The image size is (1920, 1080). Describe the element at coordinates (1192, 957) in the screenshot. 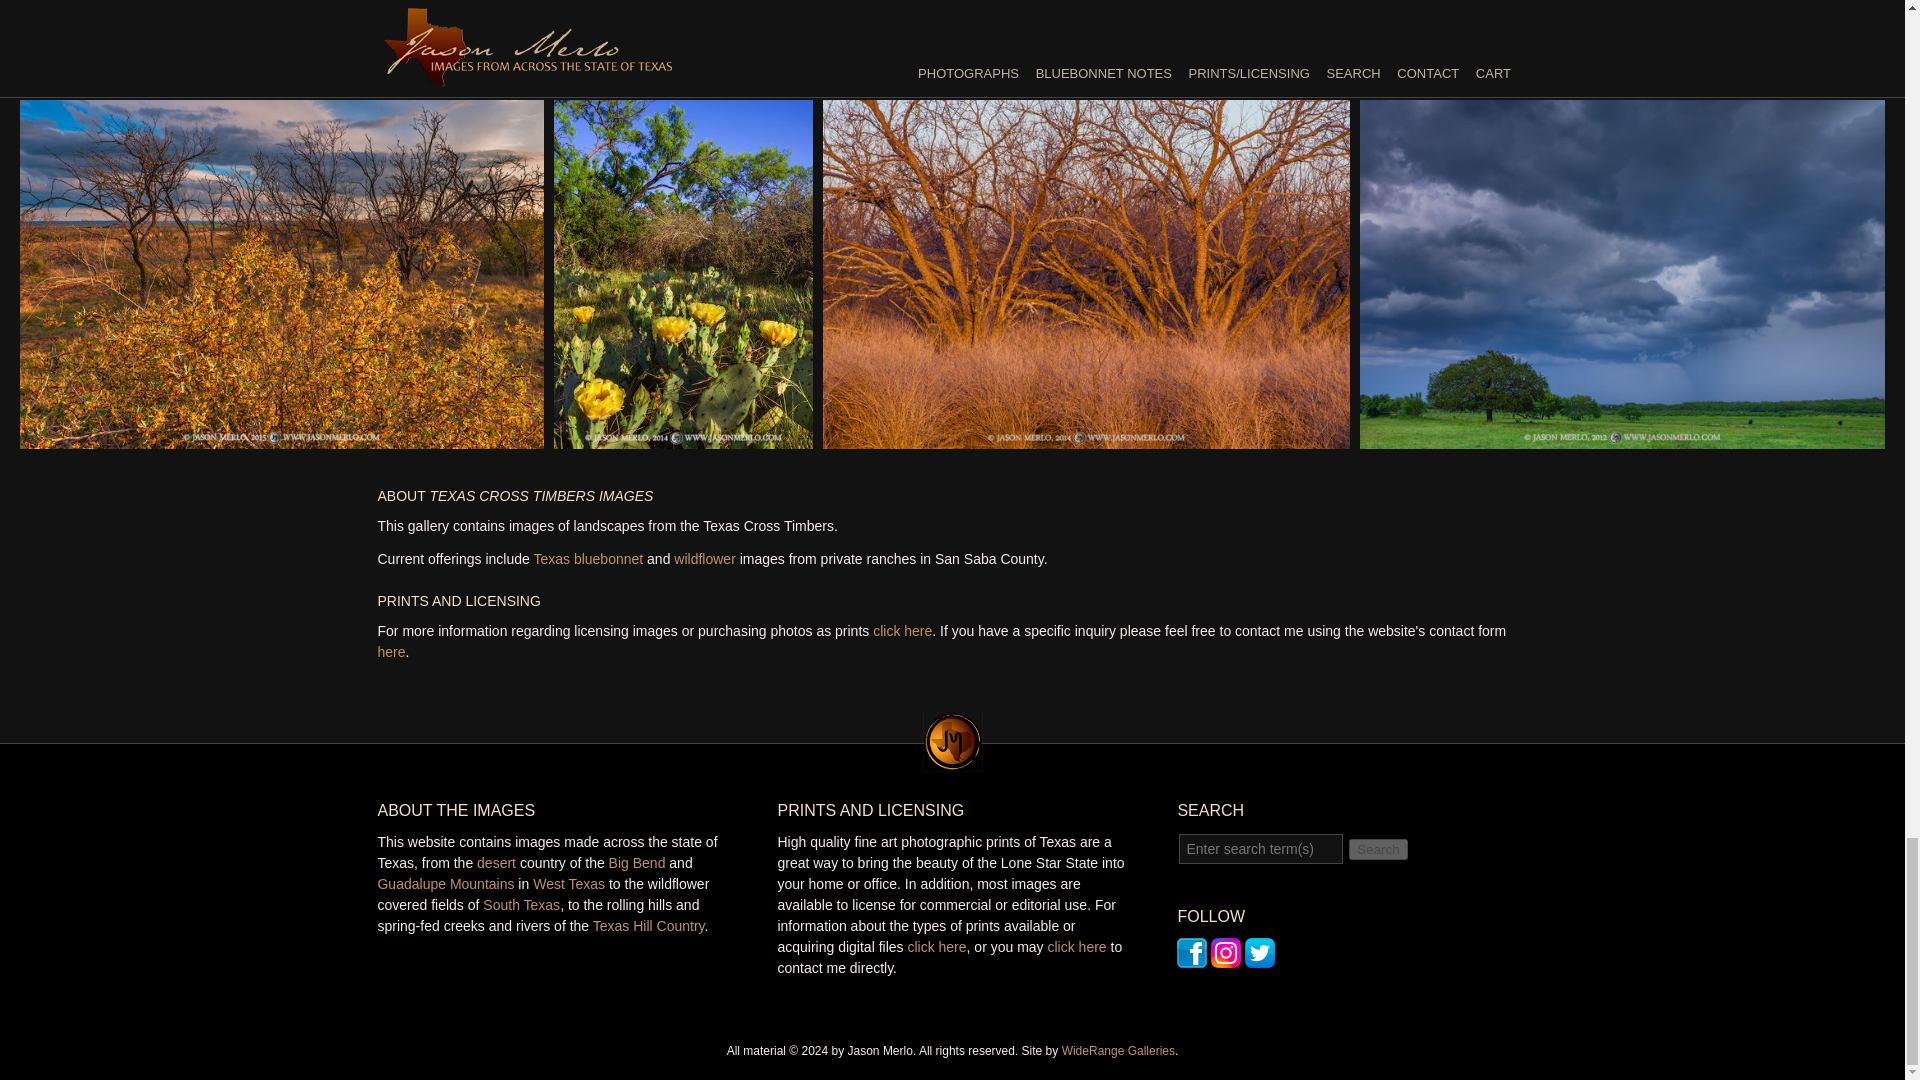

I see `Follow on Facebook` at that location.